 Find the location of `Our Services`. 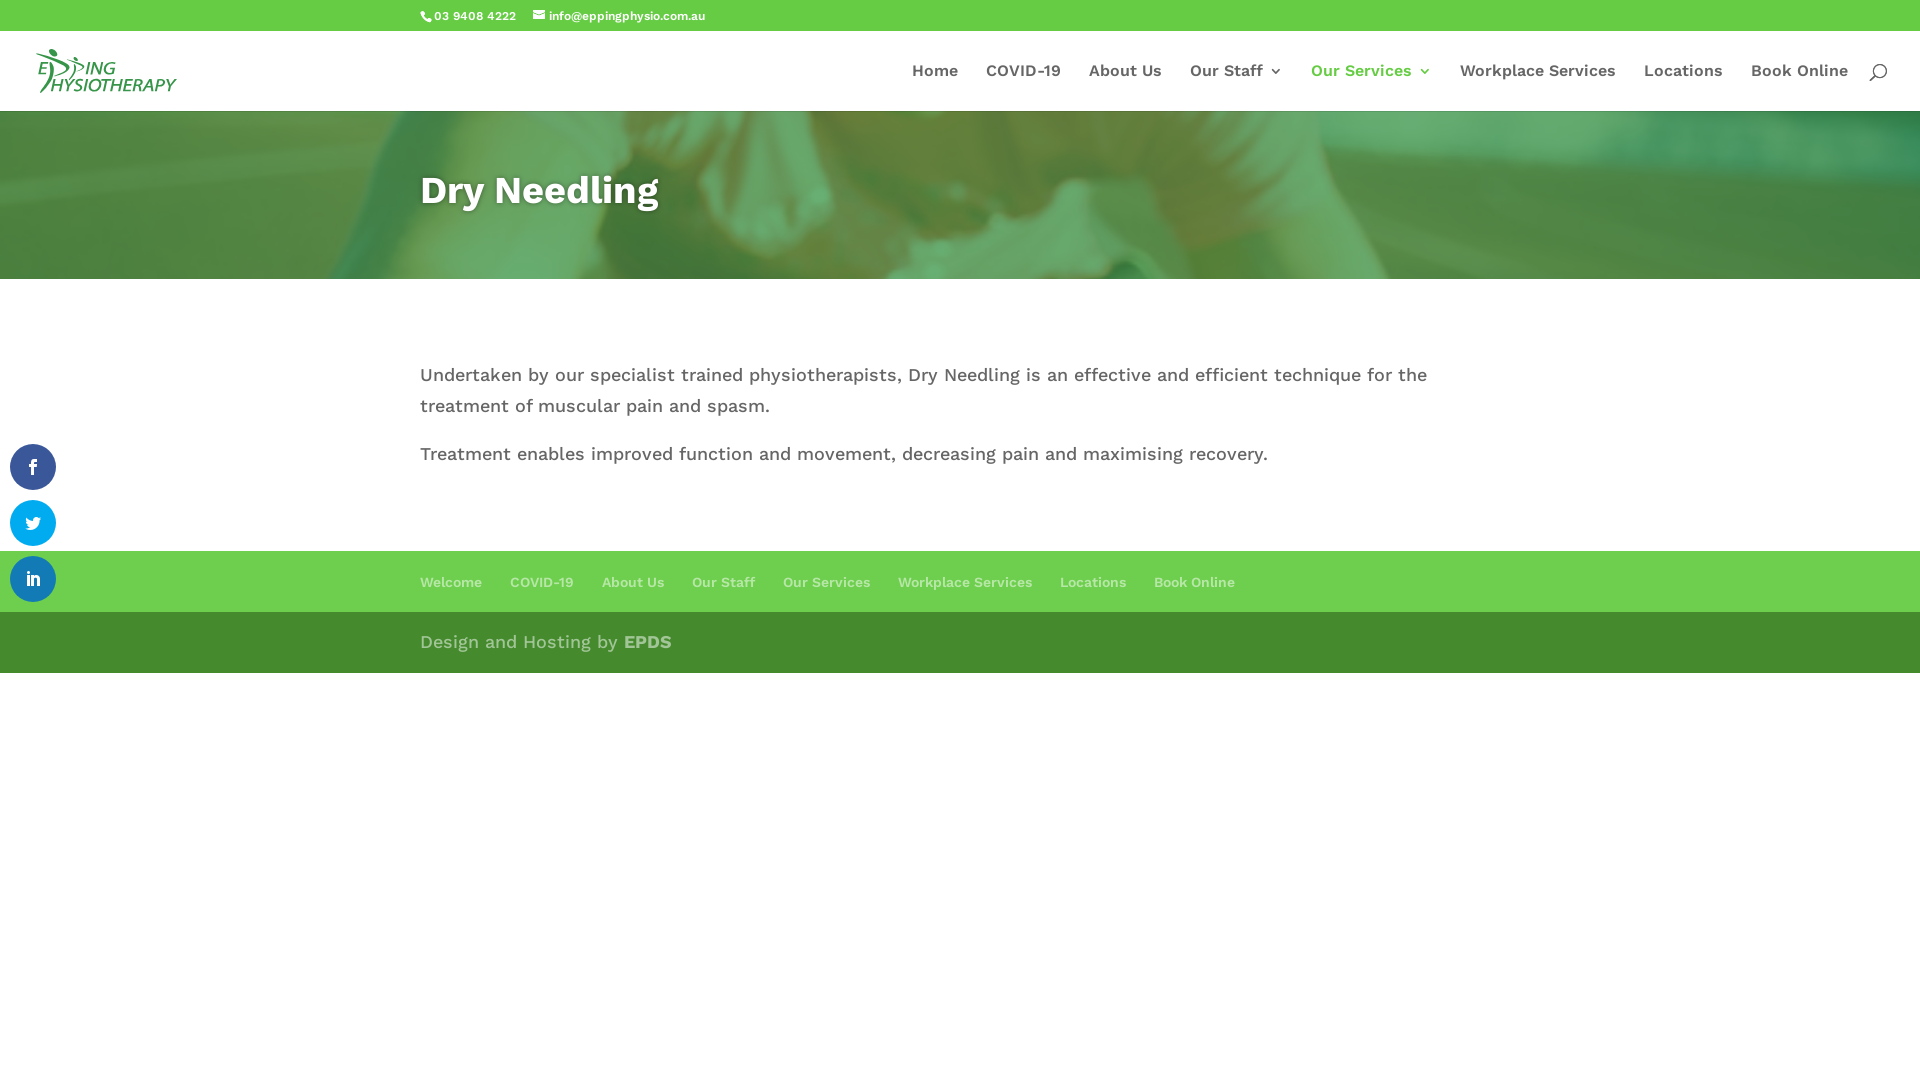

Our Services is located at coordinates (826, 582).